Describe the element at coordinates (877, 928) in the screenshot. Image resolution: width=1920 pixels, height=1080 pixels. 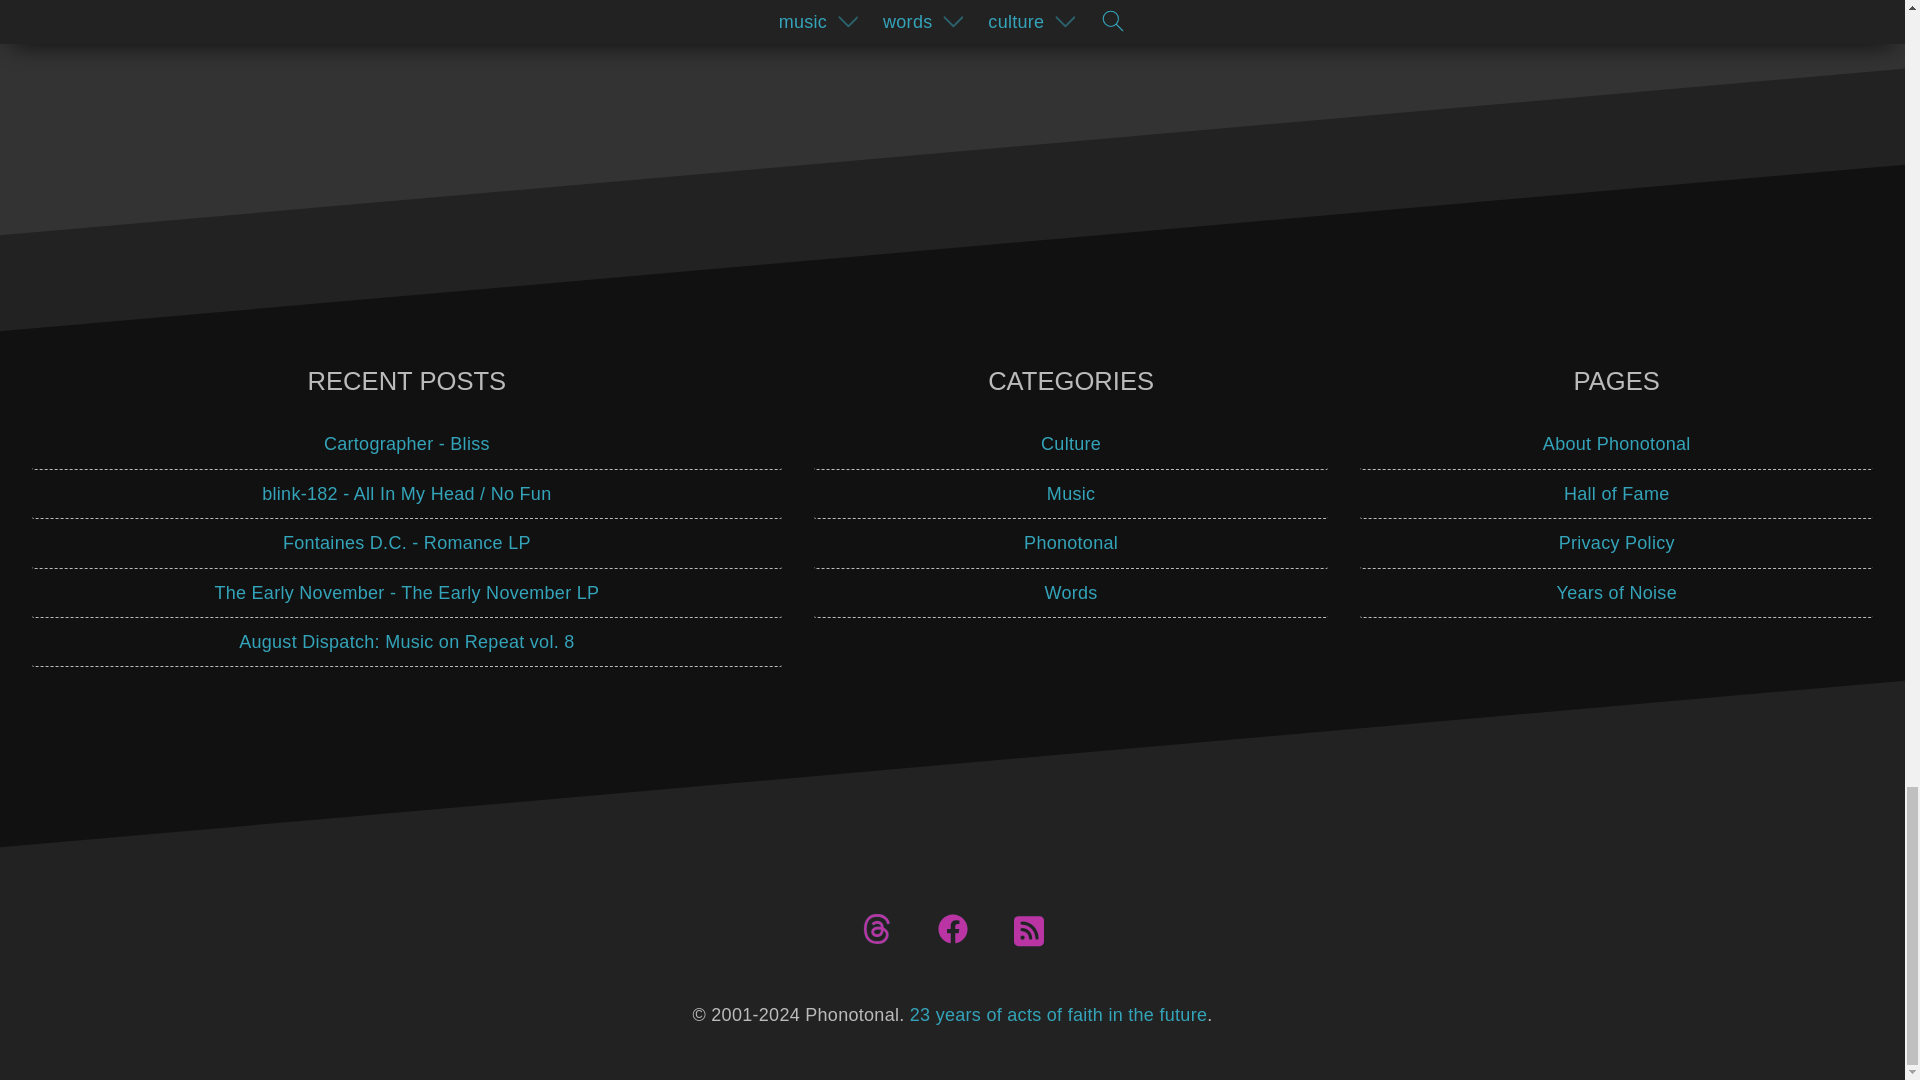
I see `Threads` at that location.